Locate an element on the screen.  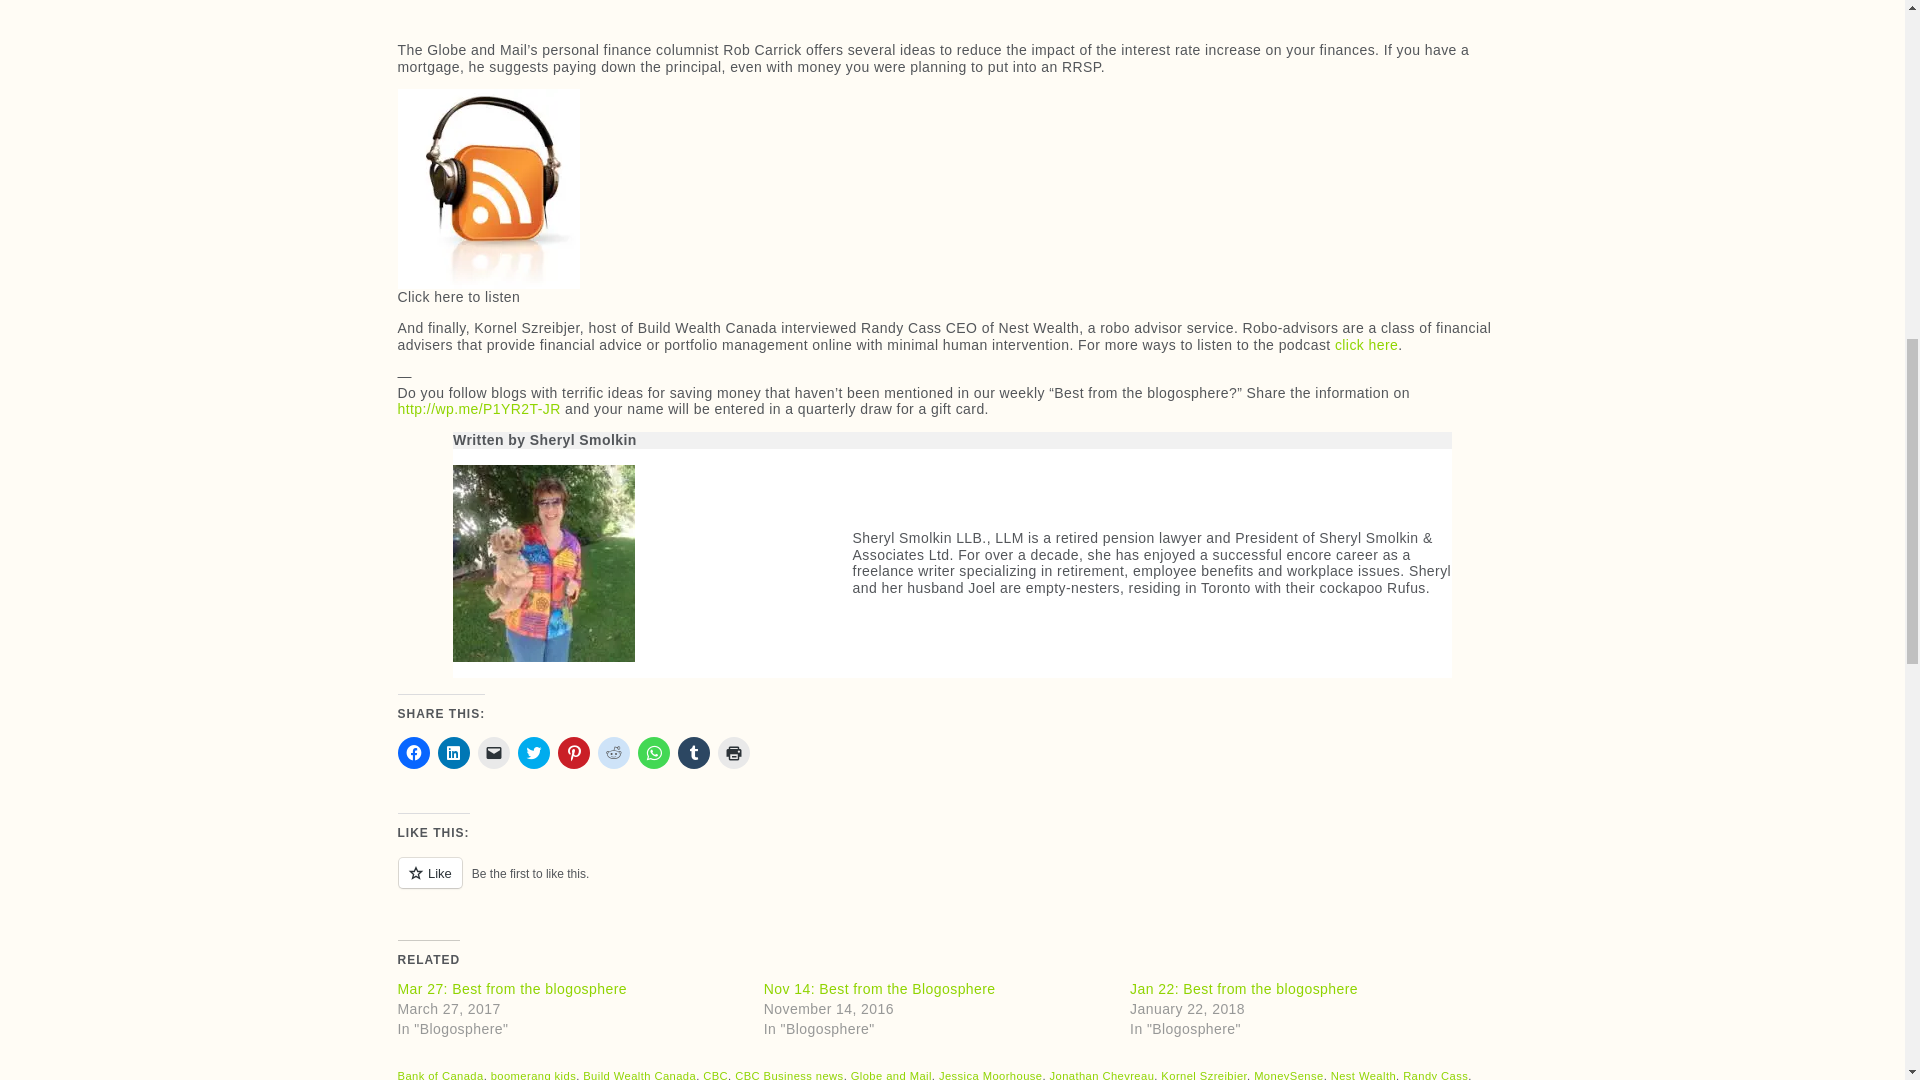
Click to share on WhatsApp is located at coordinates (654, 752).